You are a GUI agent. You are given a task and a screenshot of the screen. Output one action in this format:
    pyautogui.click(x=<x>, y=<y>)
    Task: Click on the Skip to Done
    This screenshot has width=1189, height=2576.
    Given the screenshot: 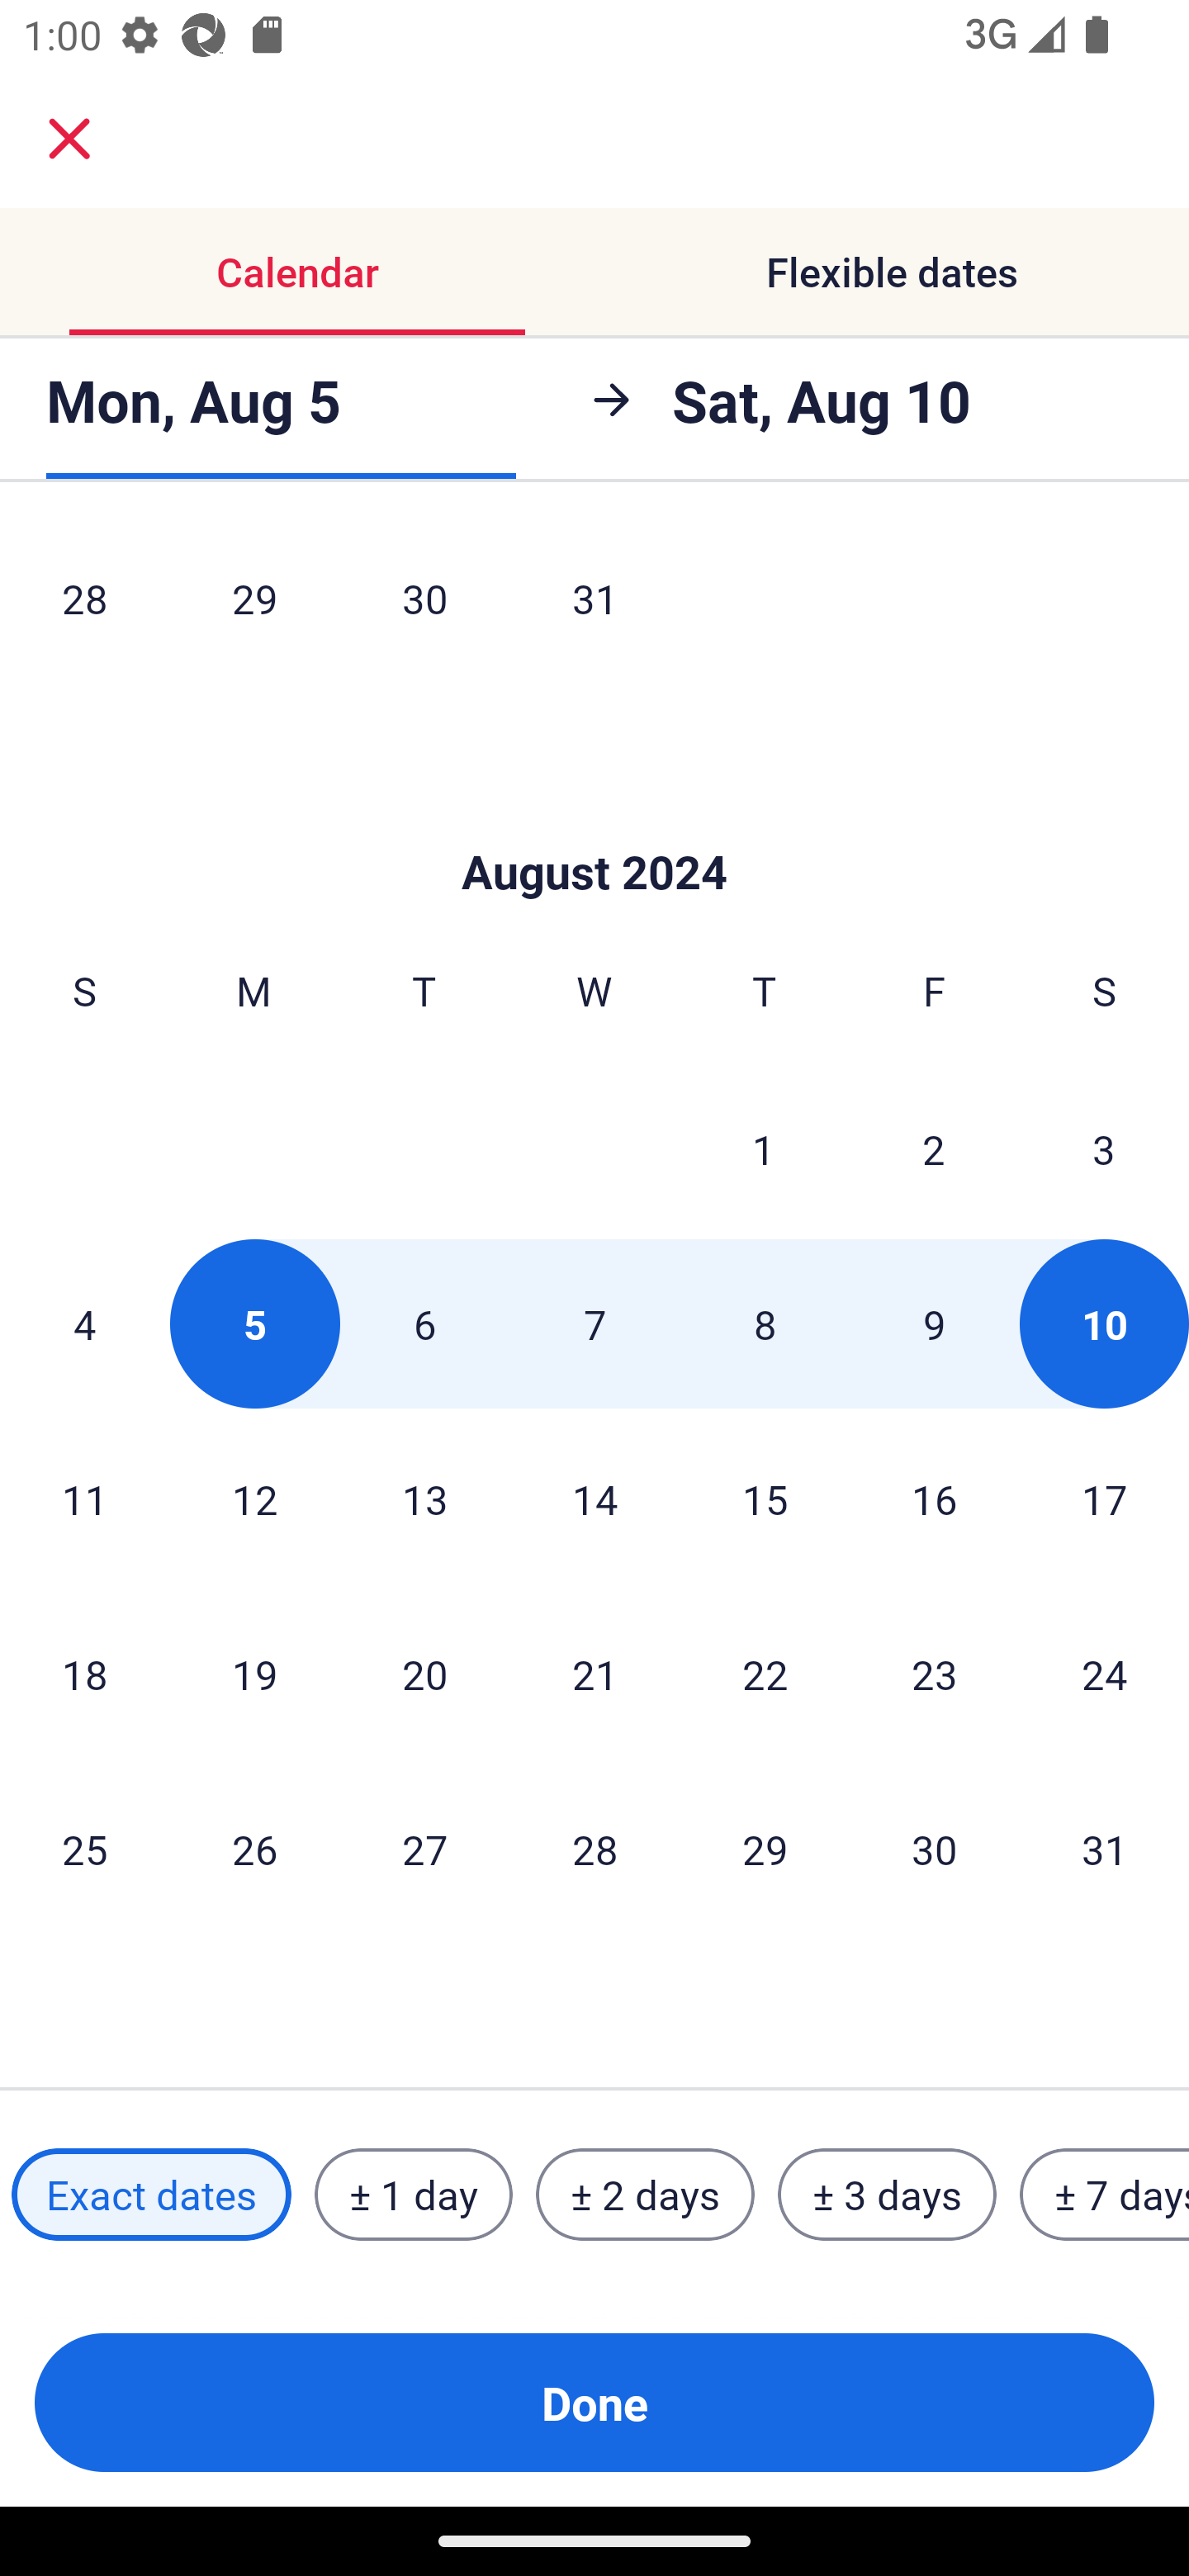 What is the action you would take?
    pyautogui.click(x=594, y=822)
    